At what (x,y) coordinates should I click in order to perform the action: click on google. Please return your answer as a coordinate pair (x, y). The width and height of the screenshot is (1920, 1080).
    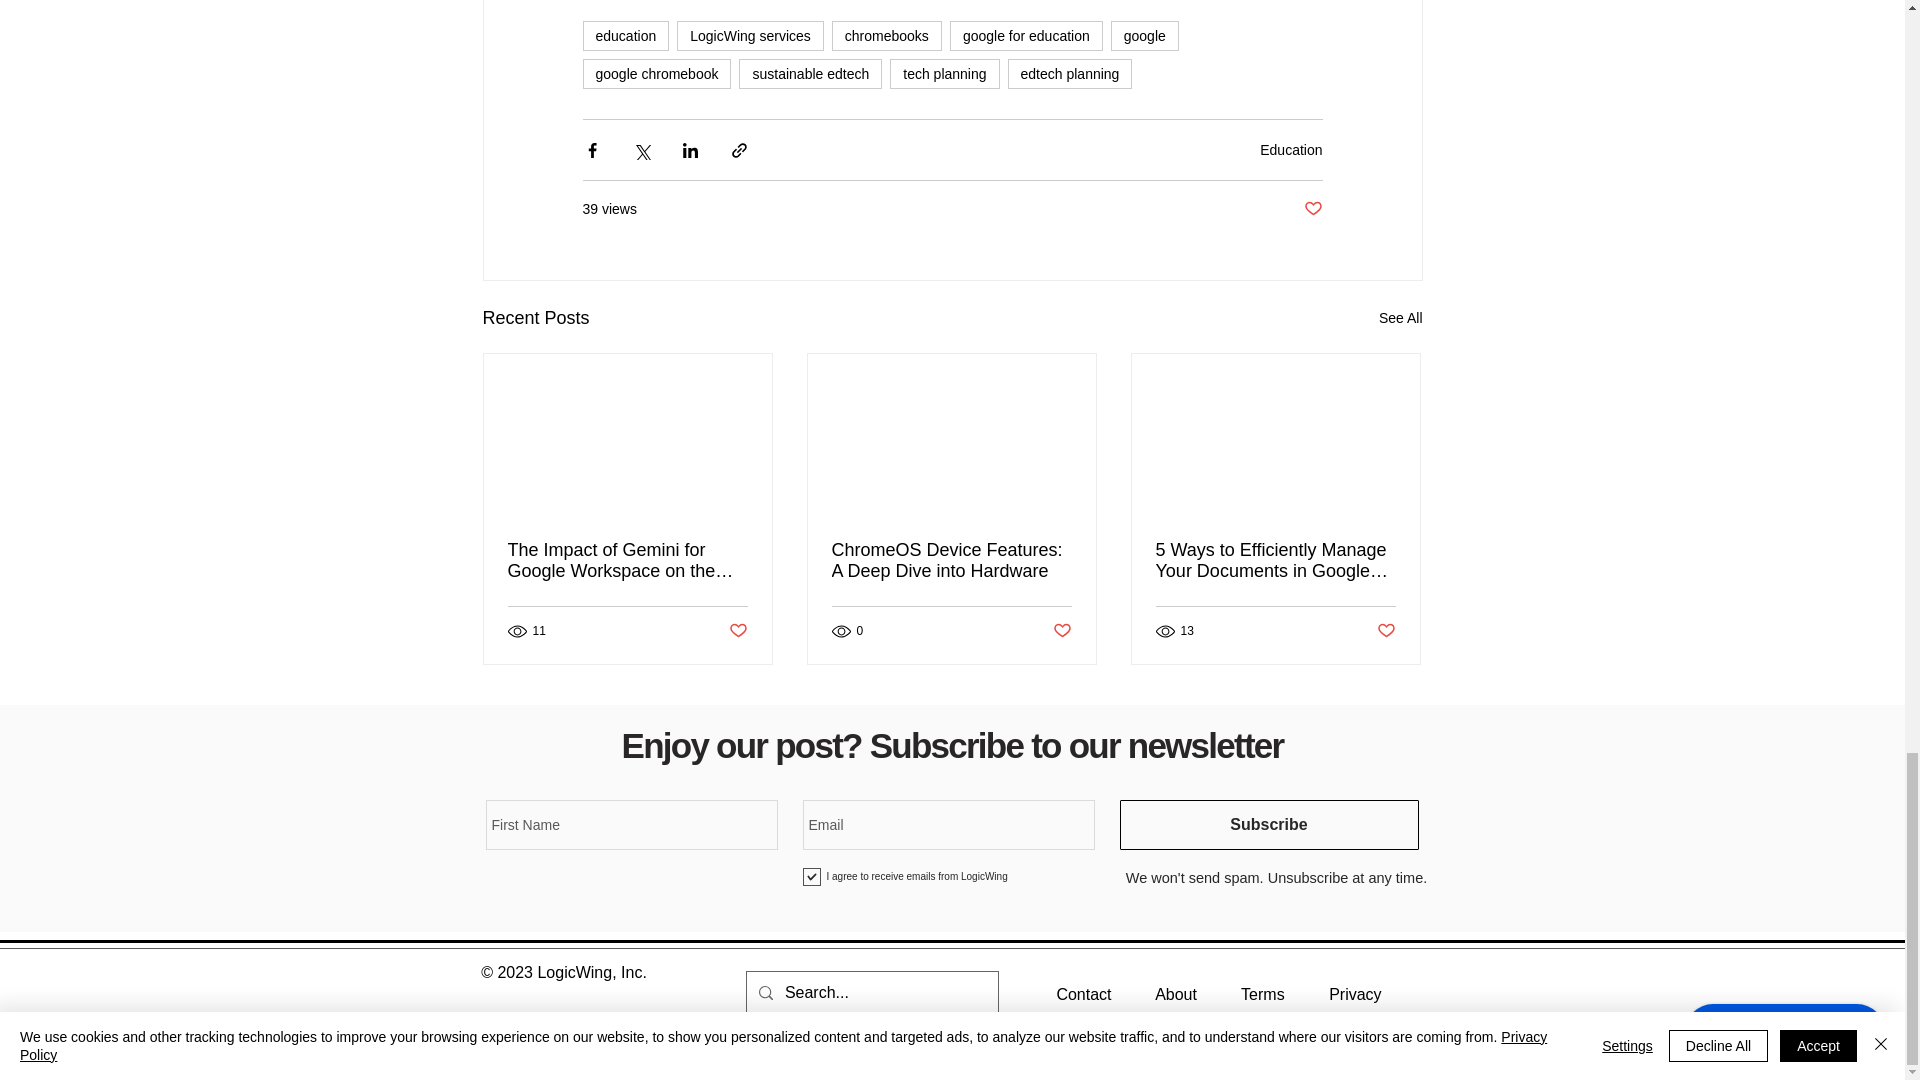
    Looking at the image, I should click on (1144, 35).